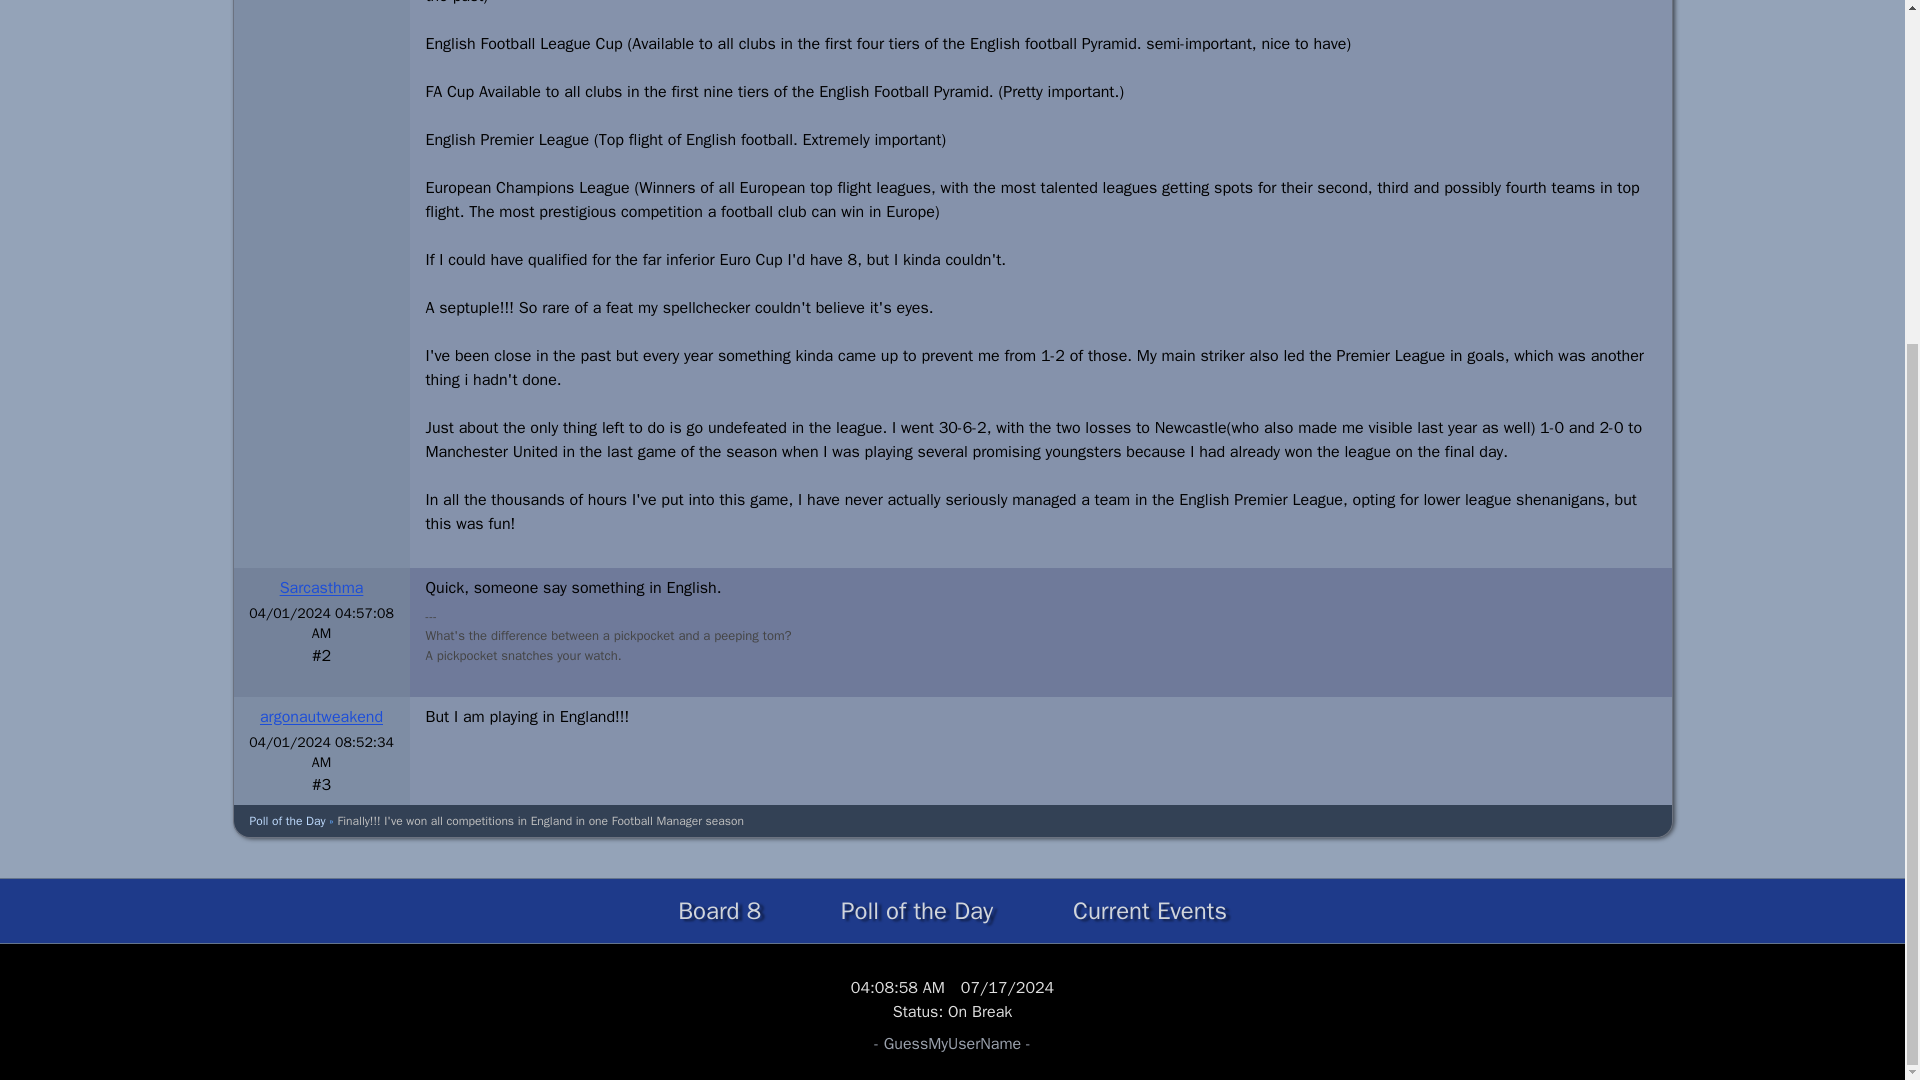 The width and height of the screenshot is (1920, 1080). Describe the element at coordinates (320, 716) in the screenshot. I see `argonautweakend` at that location.